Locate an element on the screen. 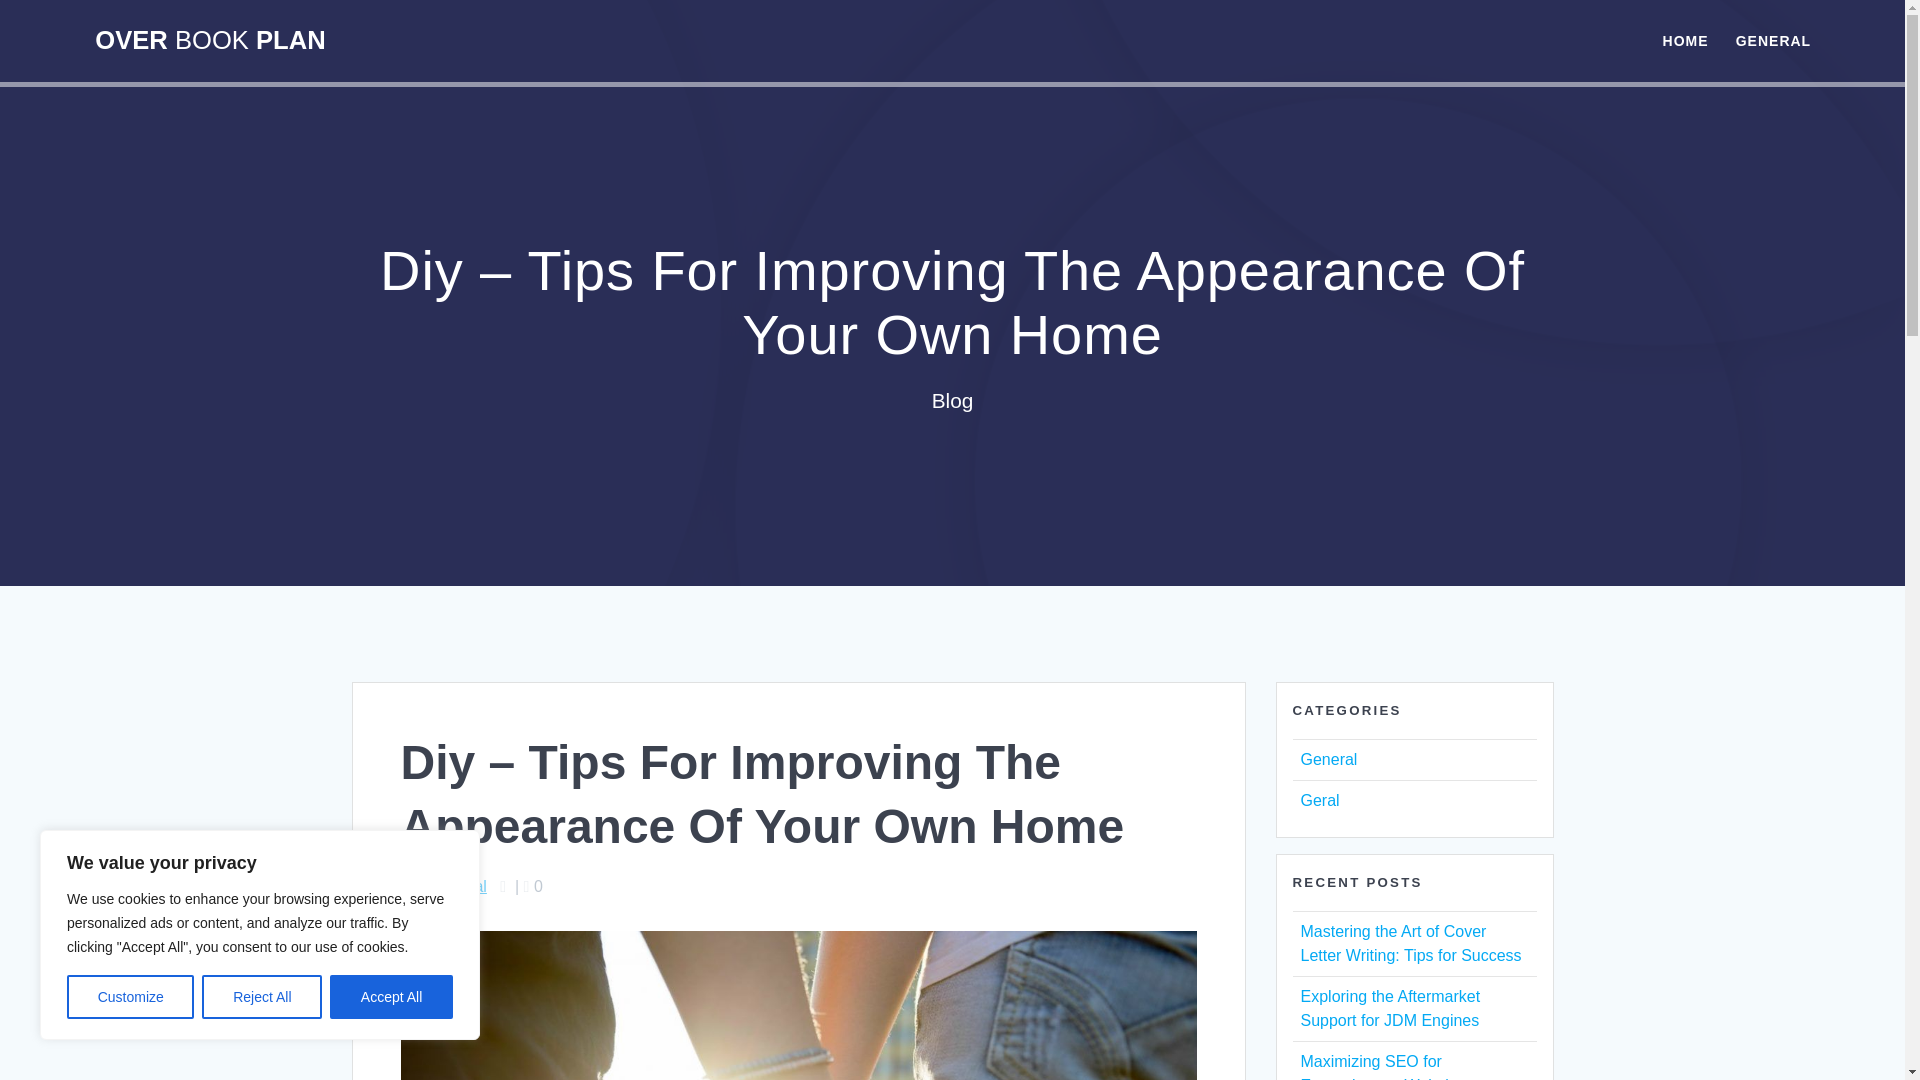 This screenshot has height=1080, width=1920. General is located at coordinates (1328, 758).